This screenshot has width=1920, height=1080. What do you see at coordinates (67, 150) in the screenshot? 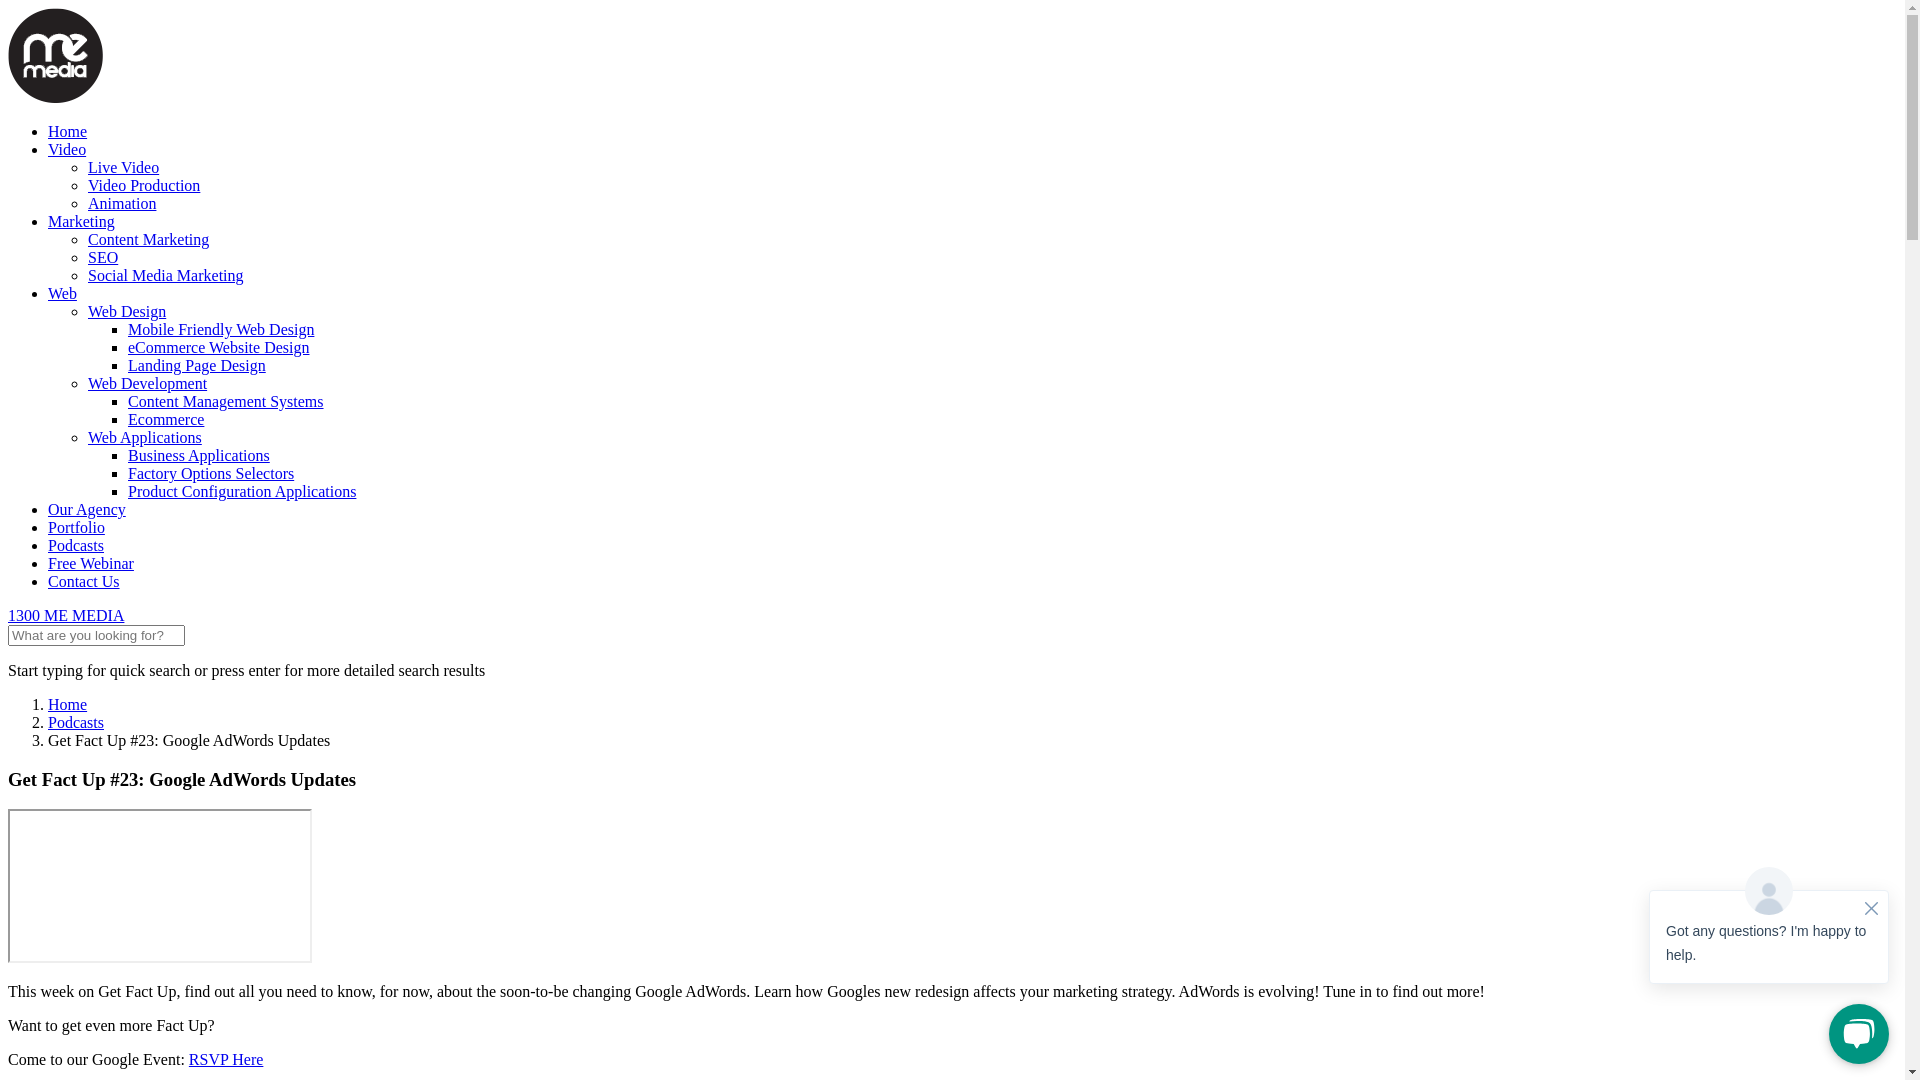
I see `Video` at bounding box center [67, 150].